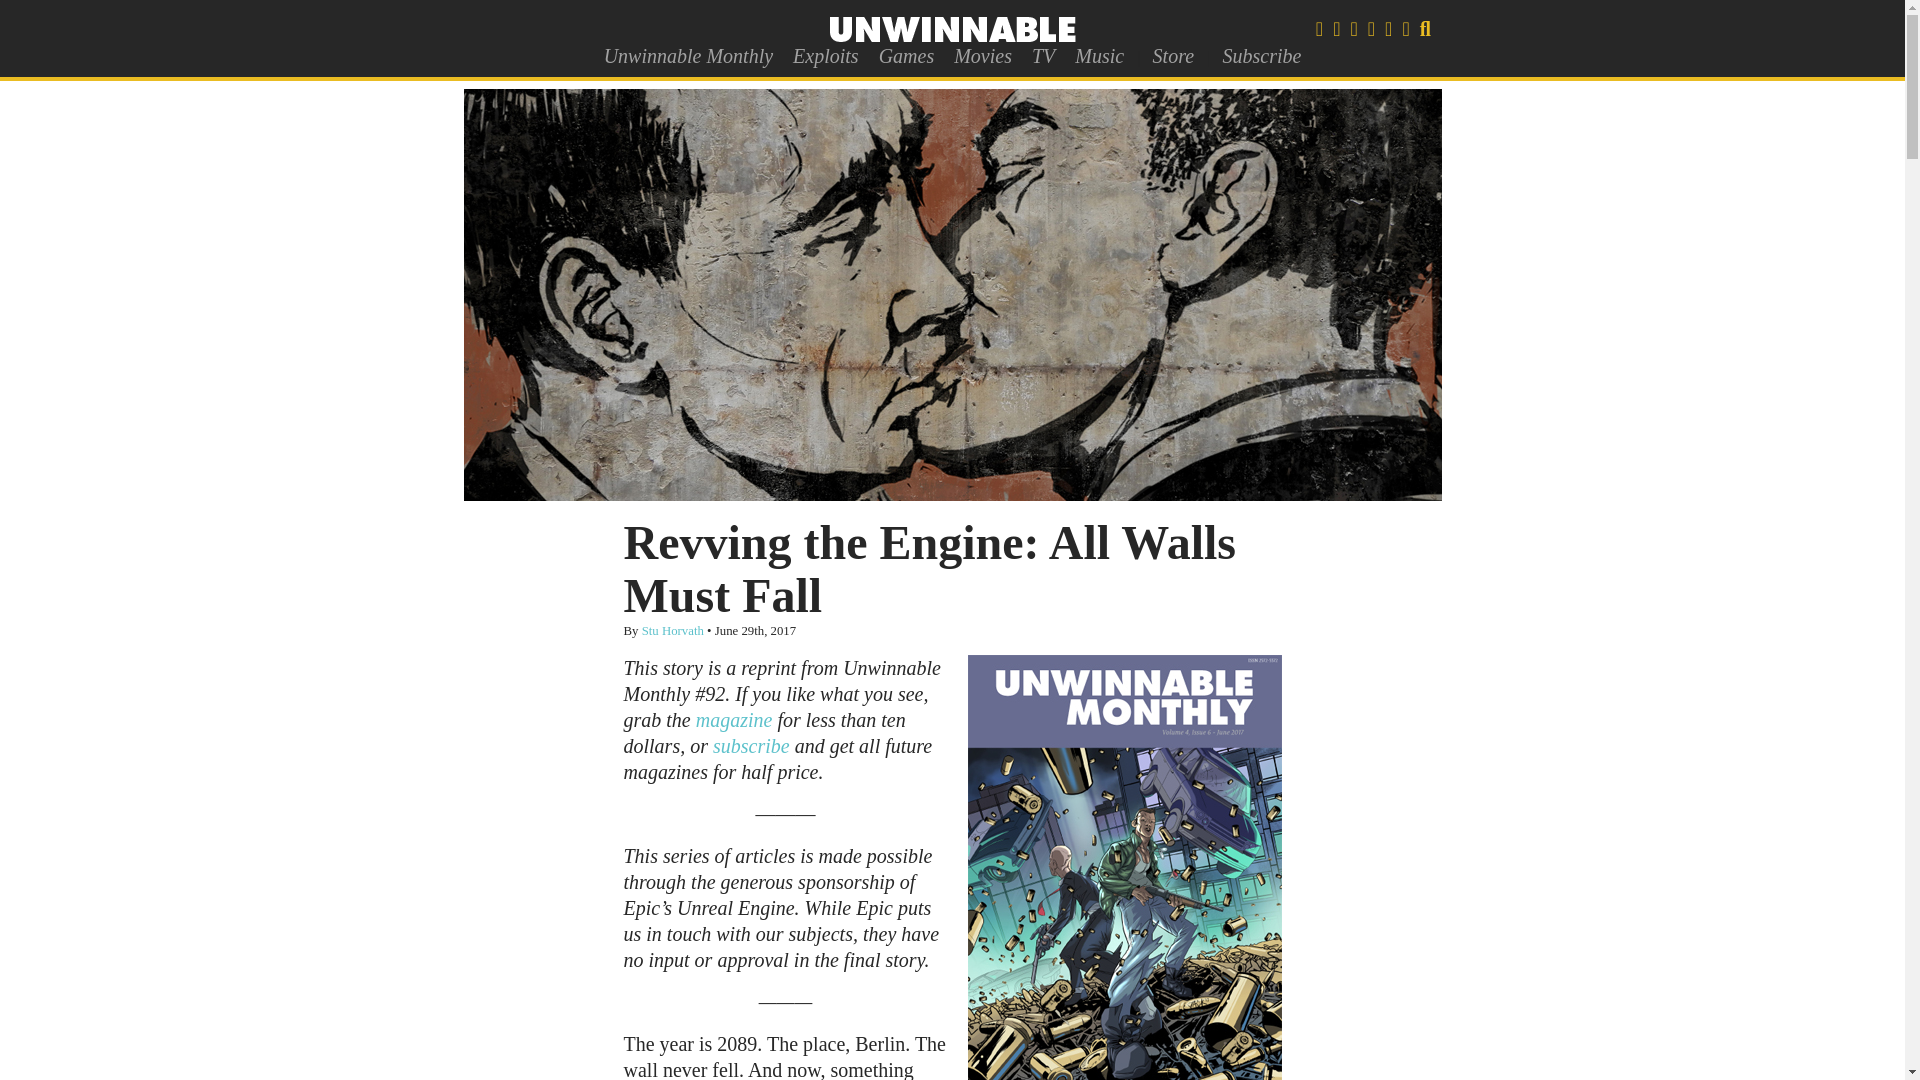  What do you see at coordinates (672, 631) in the screenshot?
I see `Stu Horvath` at bounding box center [672, 631].